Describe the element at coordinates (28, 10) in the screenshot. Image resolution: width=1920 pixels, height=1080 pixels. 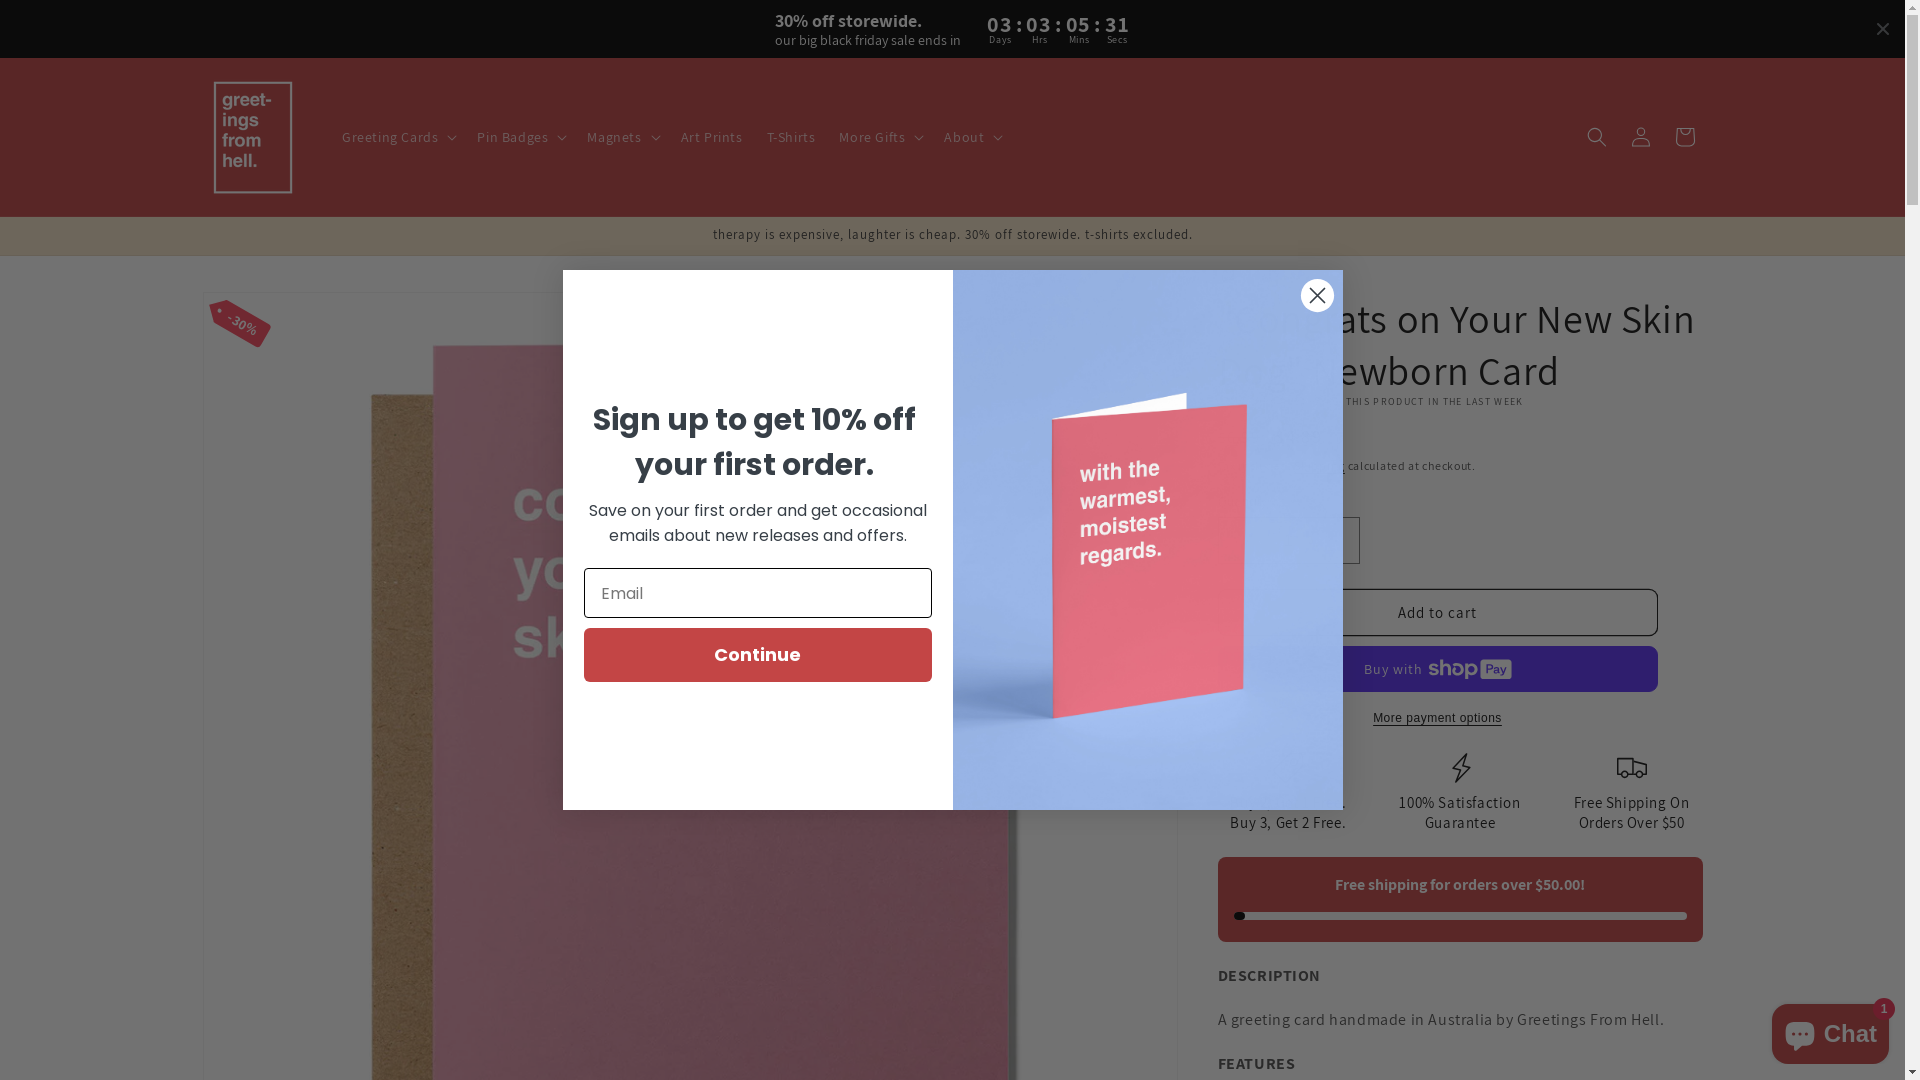
I see `Submit` at that location.